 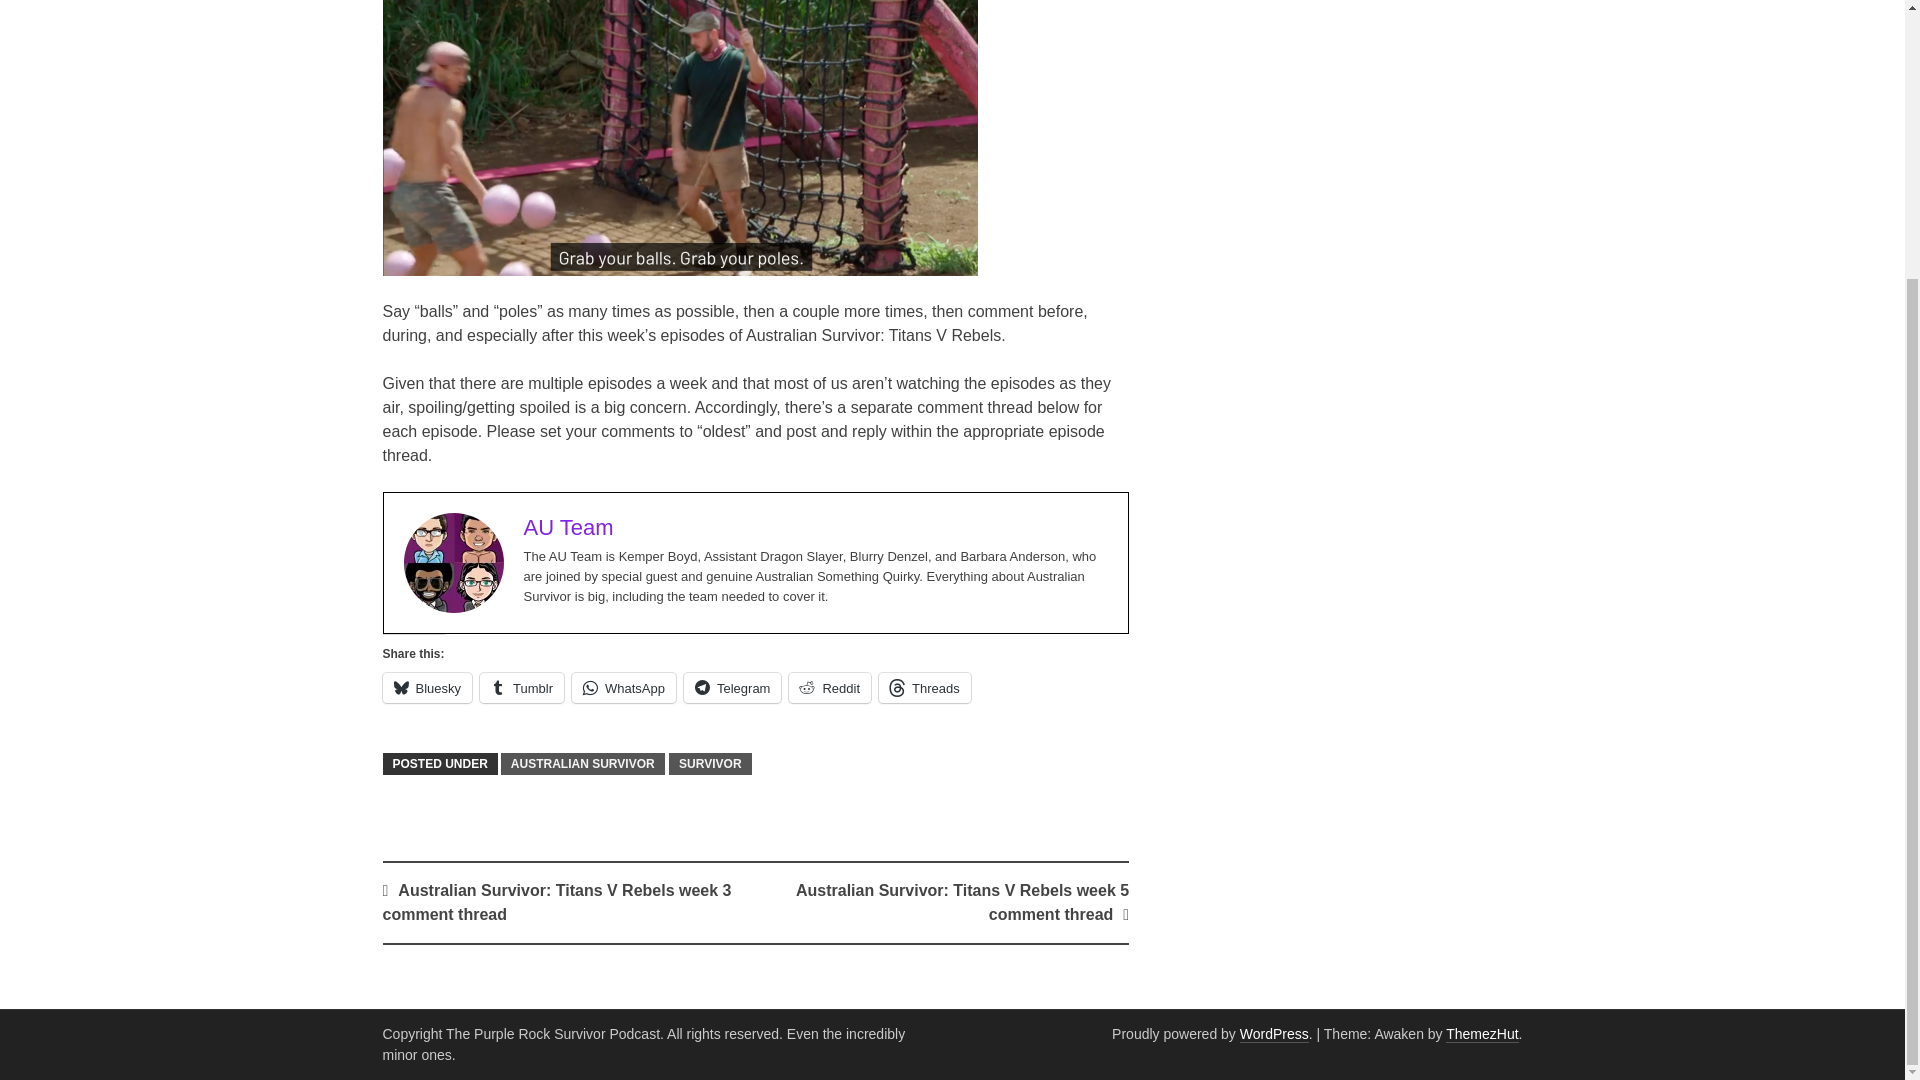 I want to click on Click to share on WhatsApp, so click(x=624, y=688).